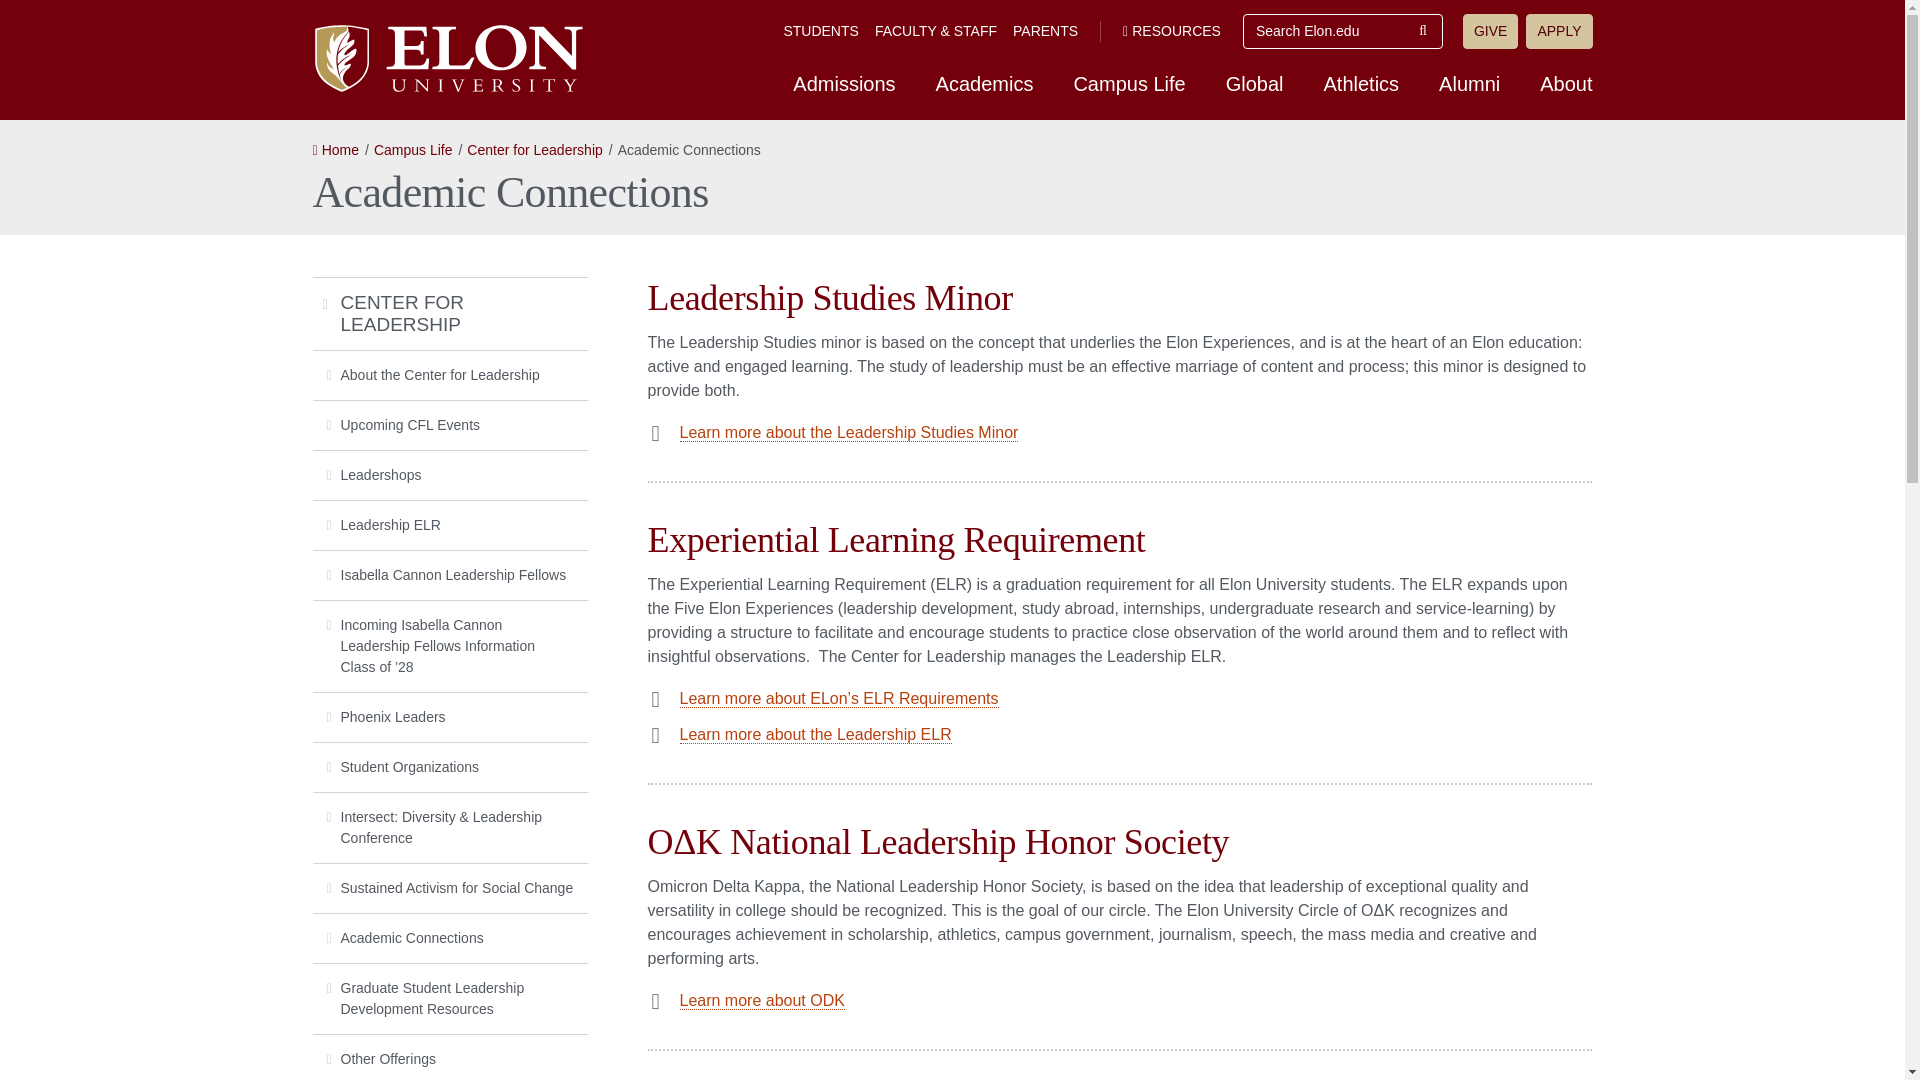 Image resolution: width=1920 pixels, height=1080 pixels. What do you see at coordinates (762, 1000) in the screenshot?
I see `Learn more about ODK` at bounding box center [762, 1000].